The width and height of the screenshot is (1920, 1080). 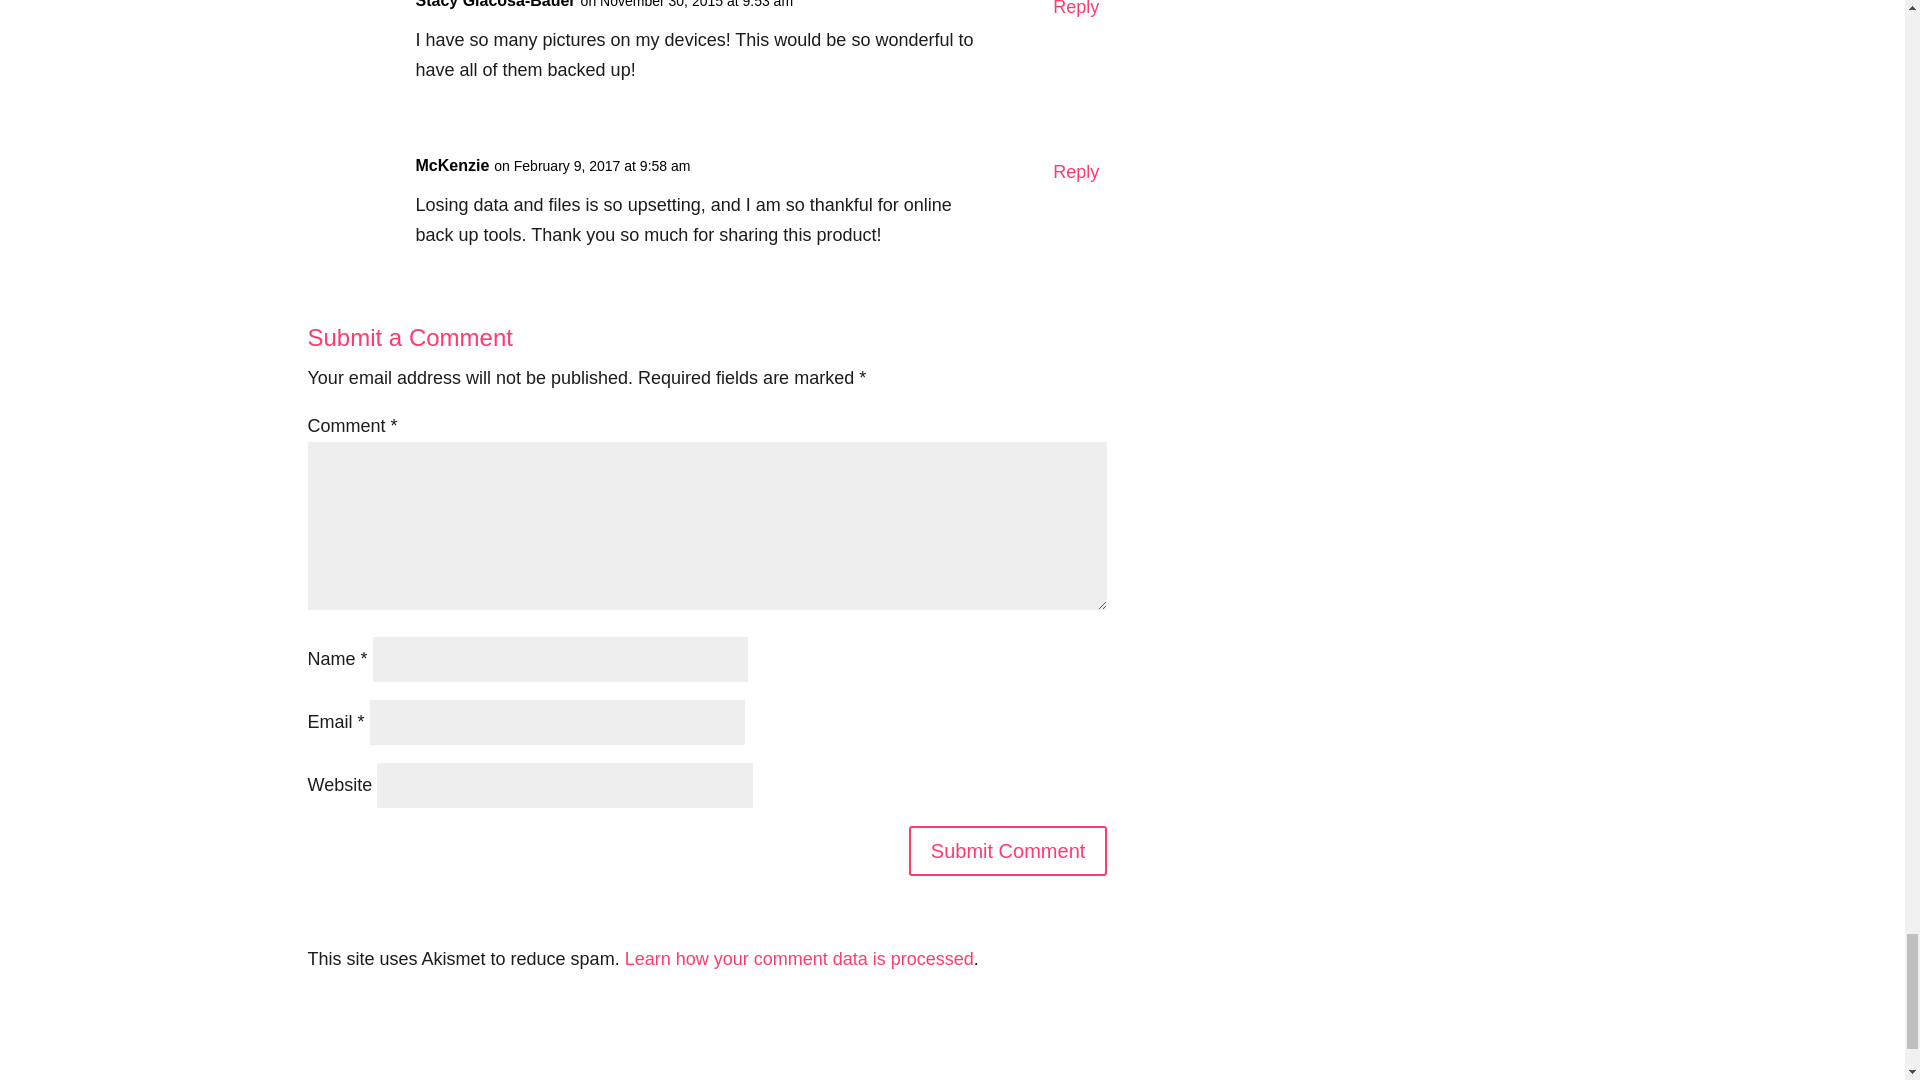 I want to click on Submit Comment, so click(x=1008, y=850).